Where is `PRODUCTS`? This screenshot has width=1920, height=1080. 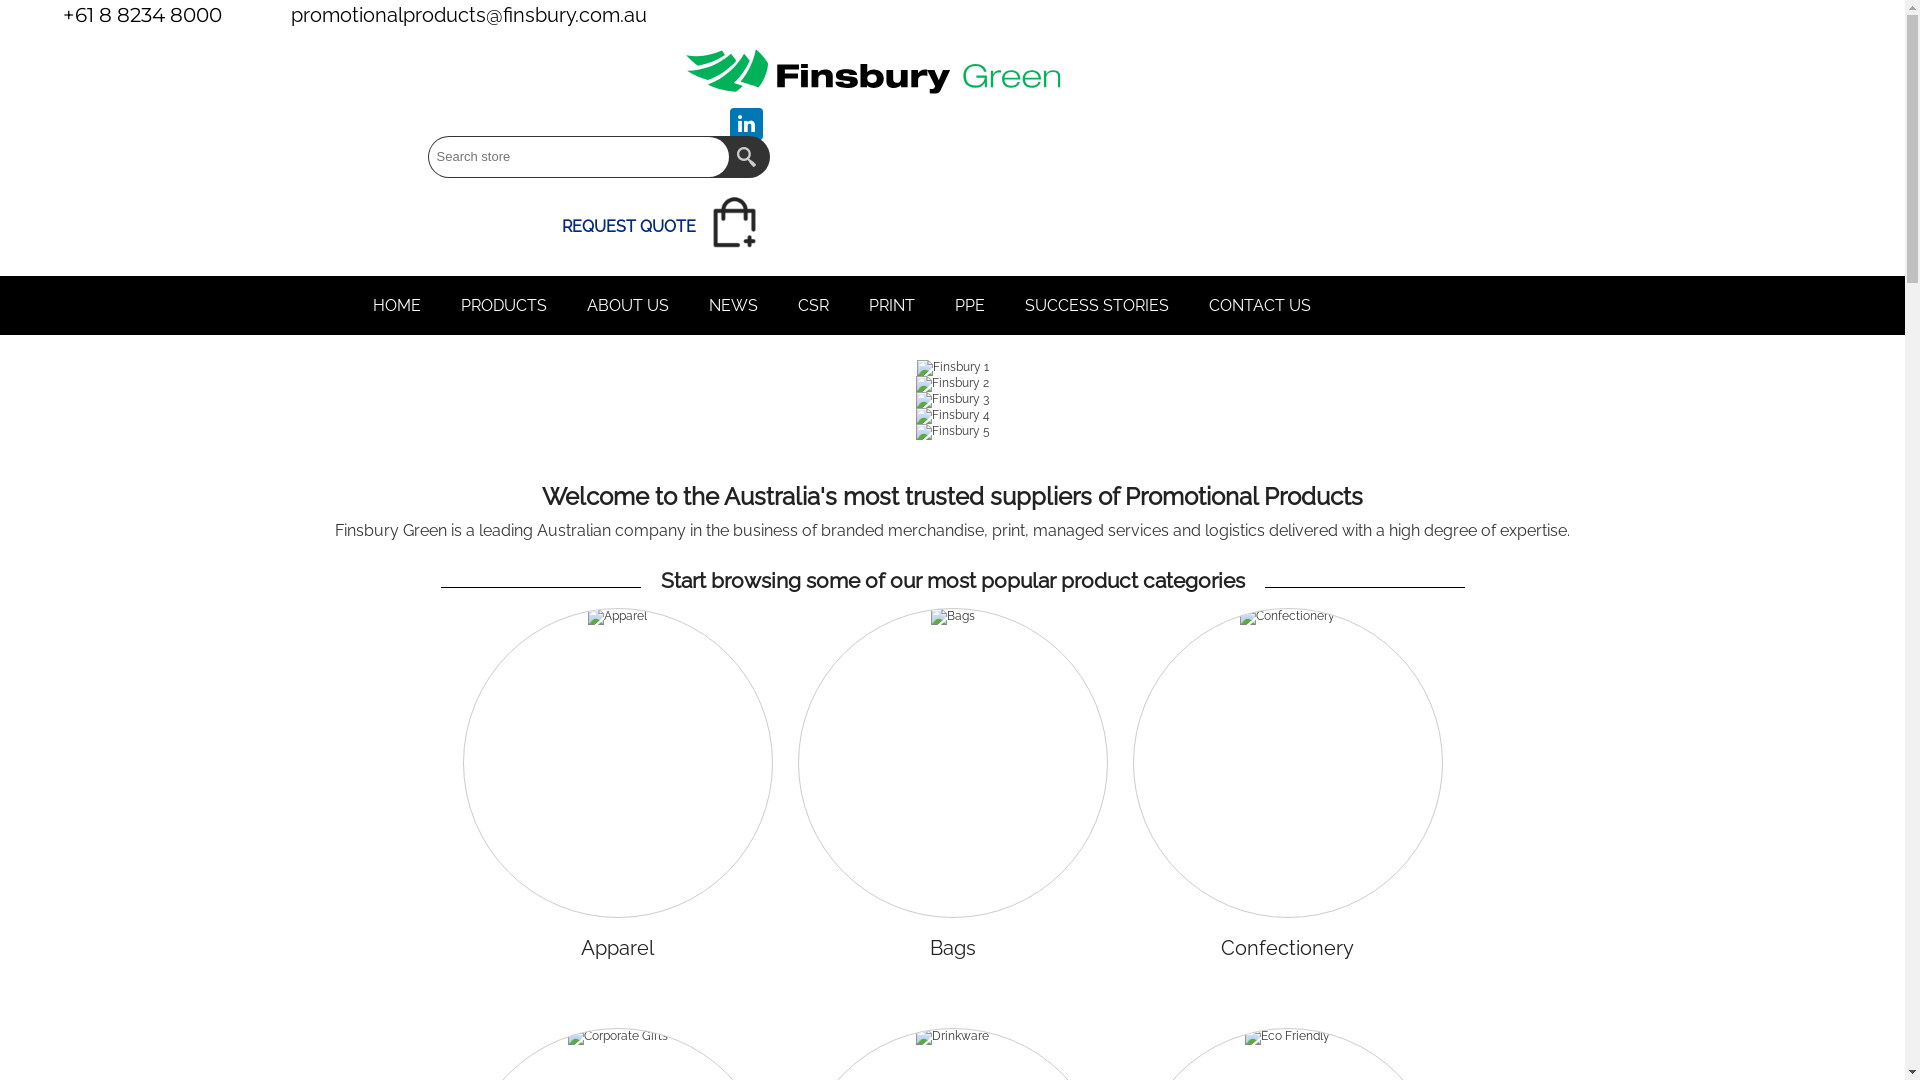
PRODUCTS is located at coordinates (503, 306).